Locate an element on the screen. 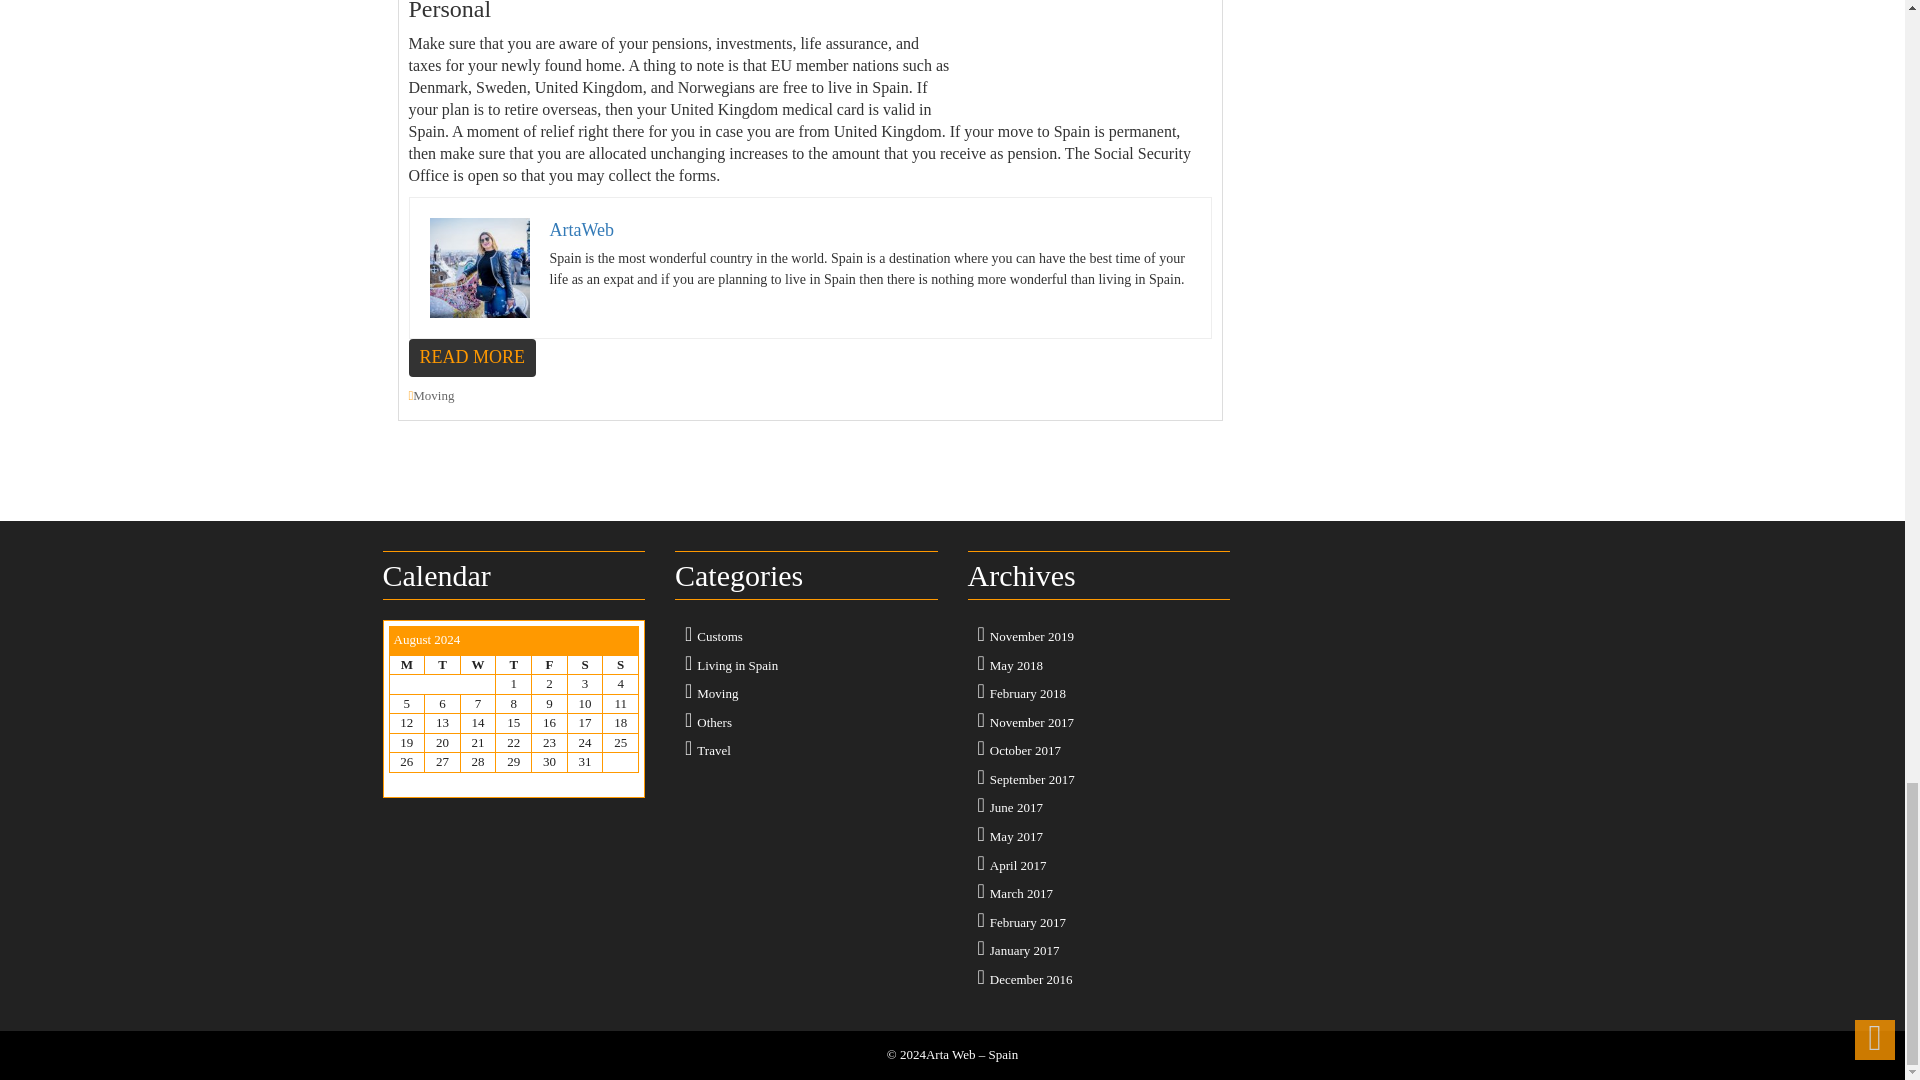  Living in Spain is located at coordinates (736, 664).